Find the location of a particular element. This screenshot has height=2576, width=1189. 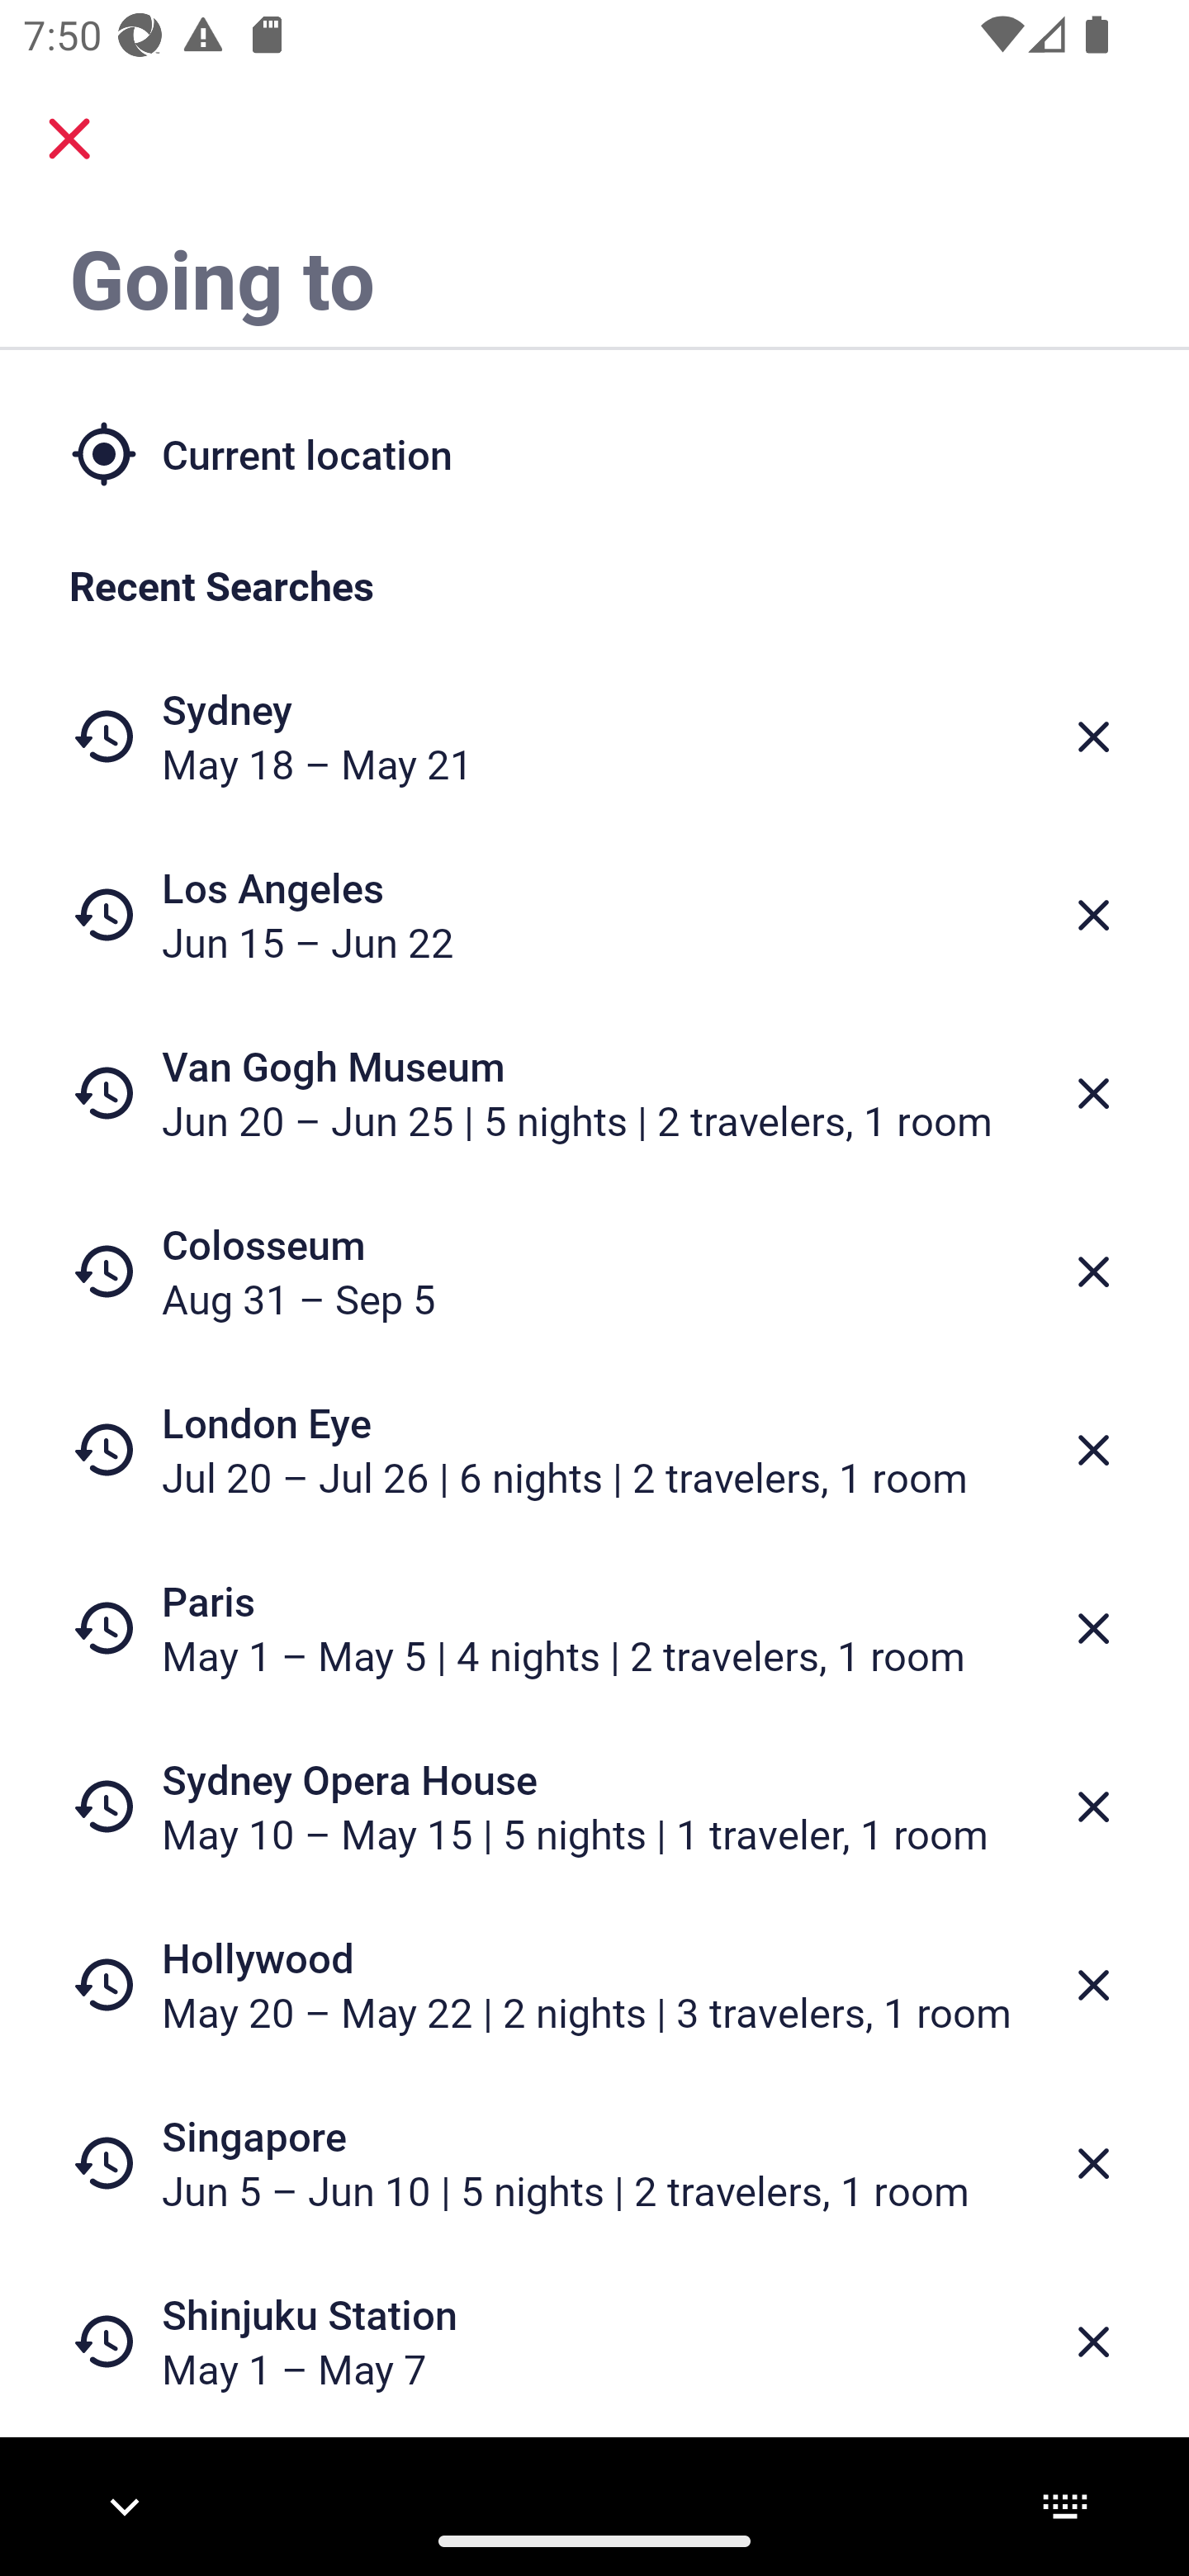

Delete from recent searches is located at coordinates (1093, 1272).